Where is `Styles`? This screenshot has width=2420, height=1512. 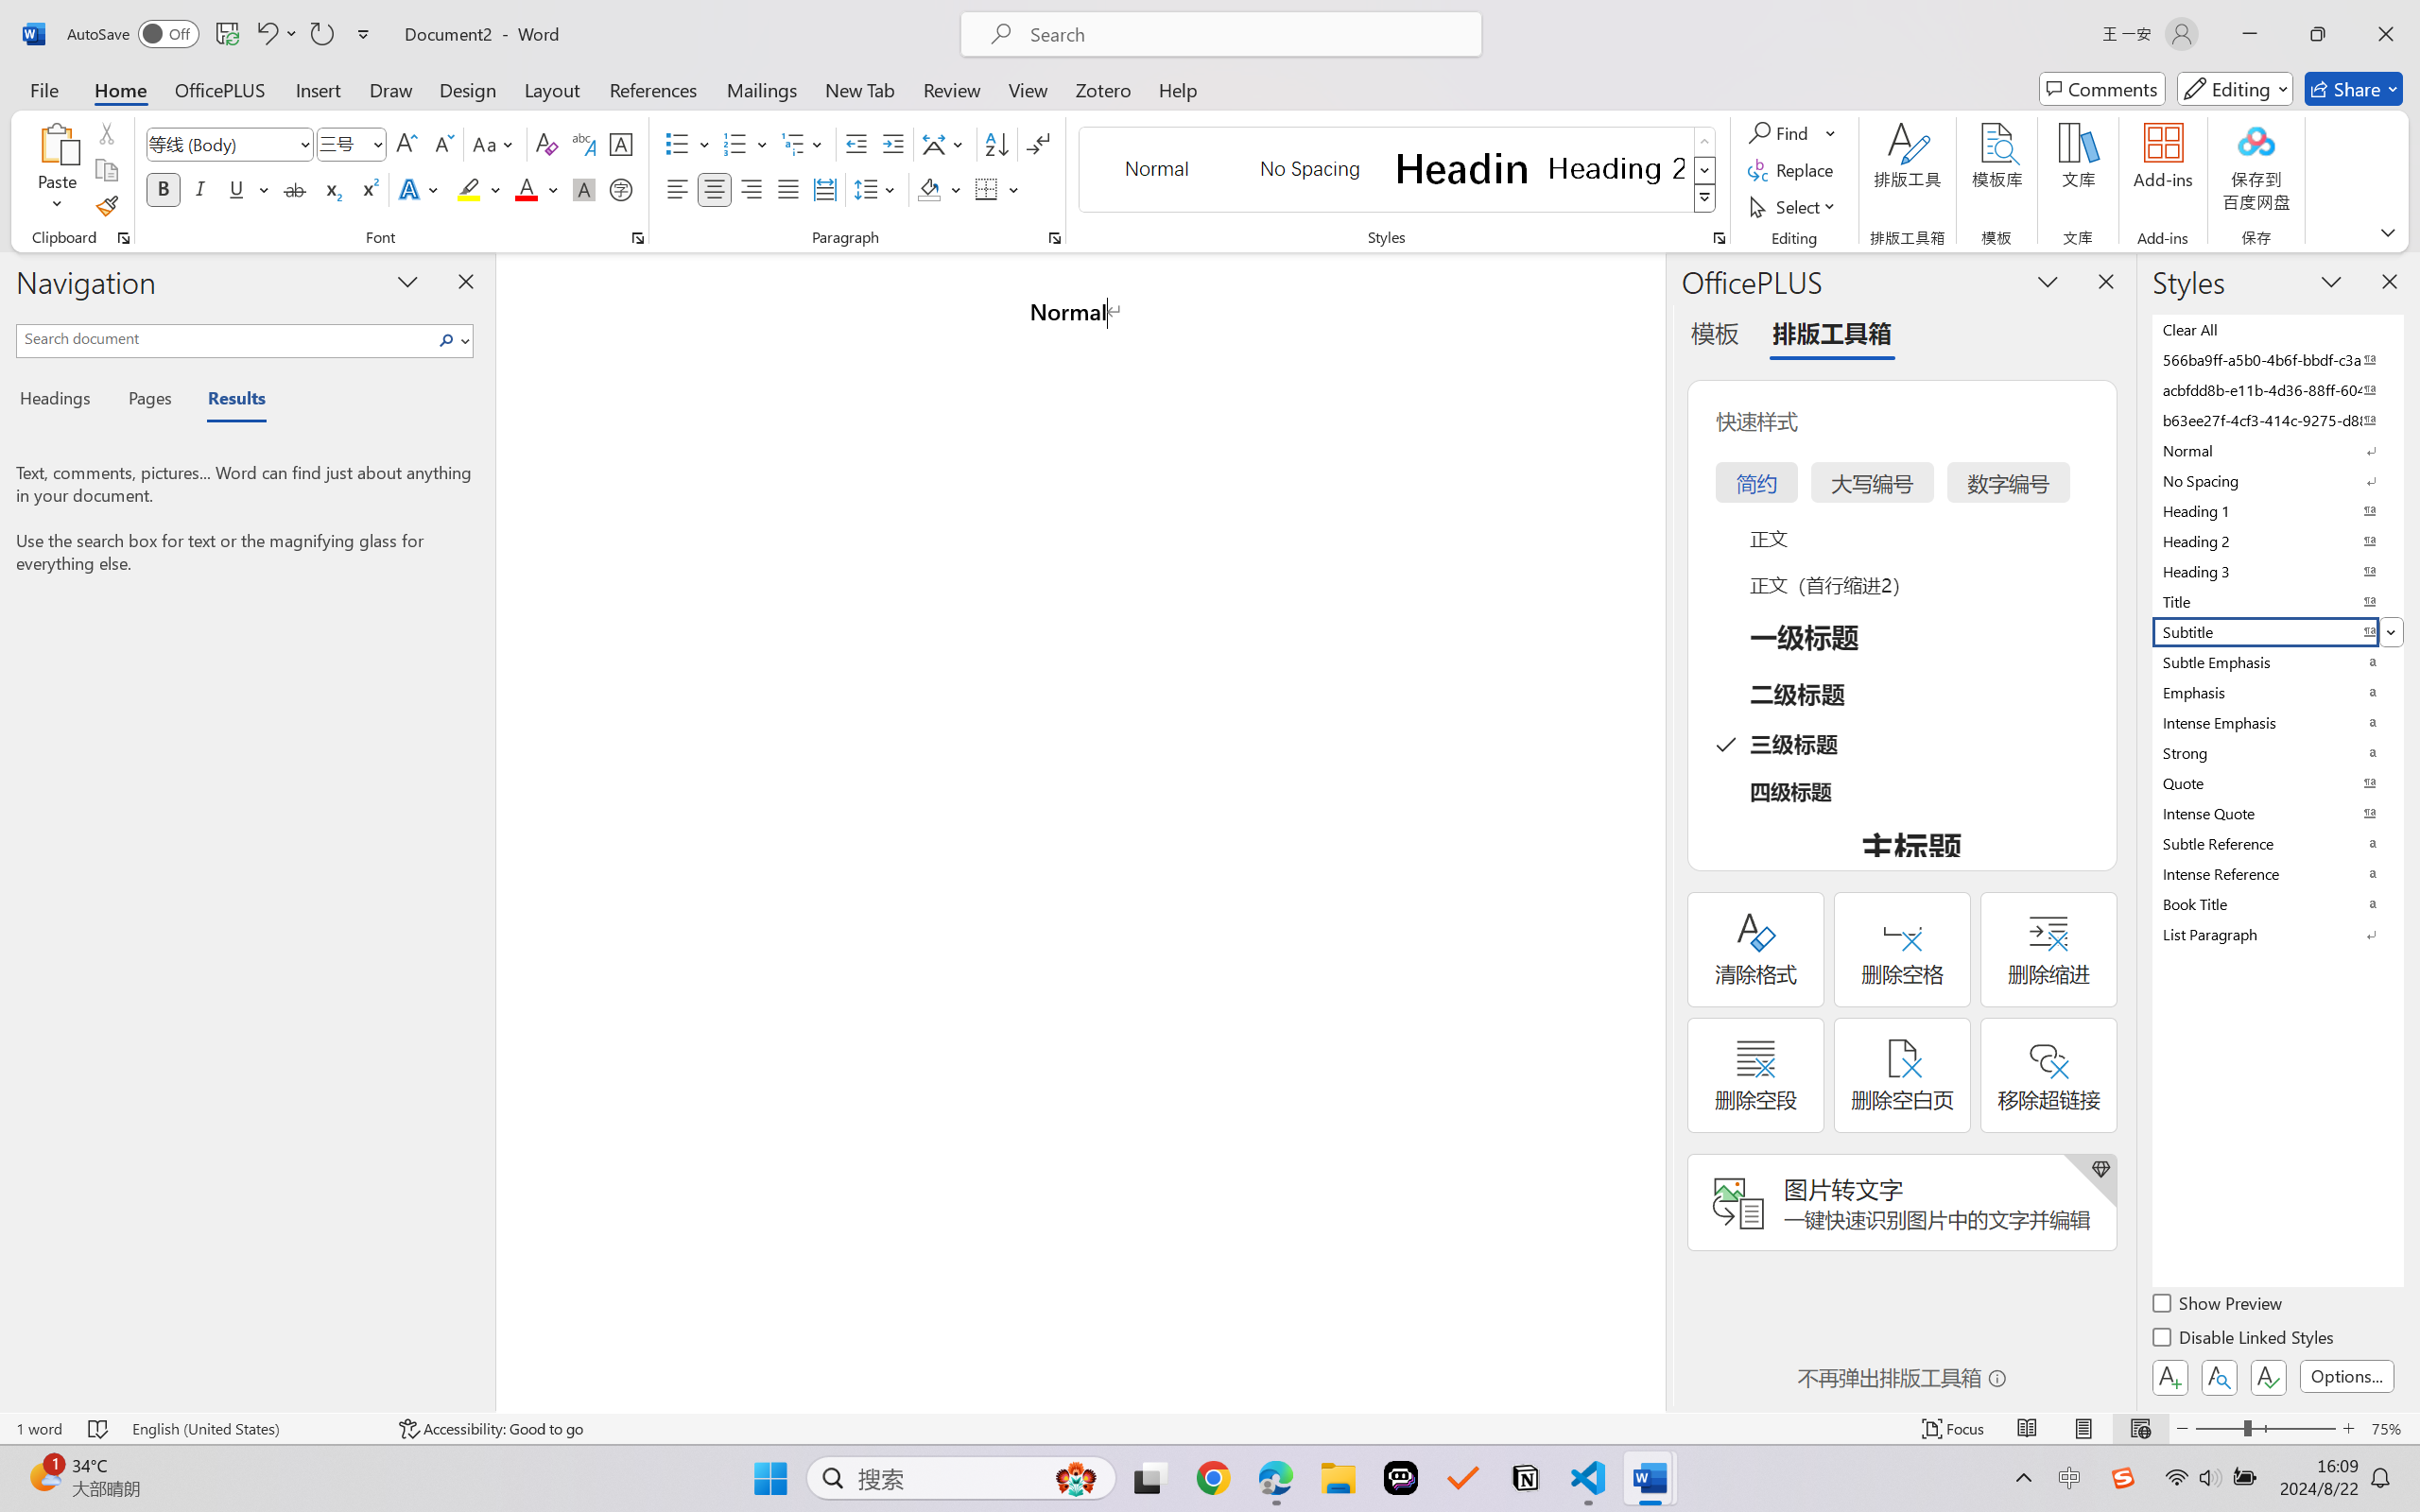 Styles is located at coordinates (1705, 198).